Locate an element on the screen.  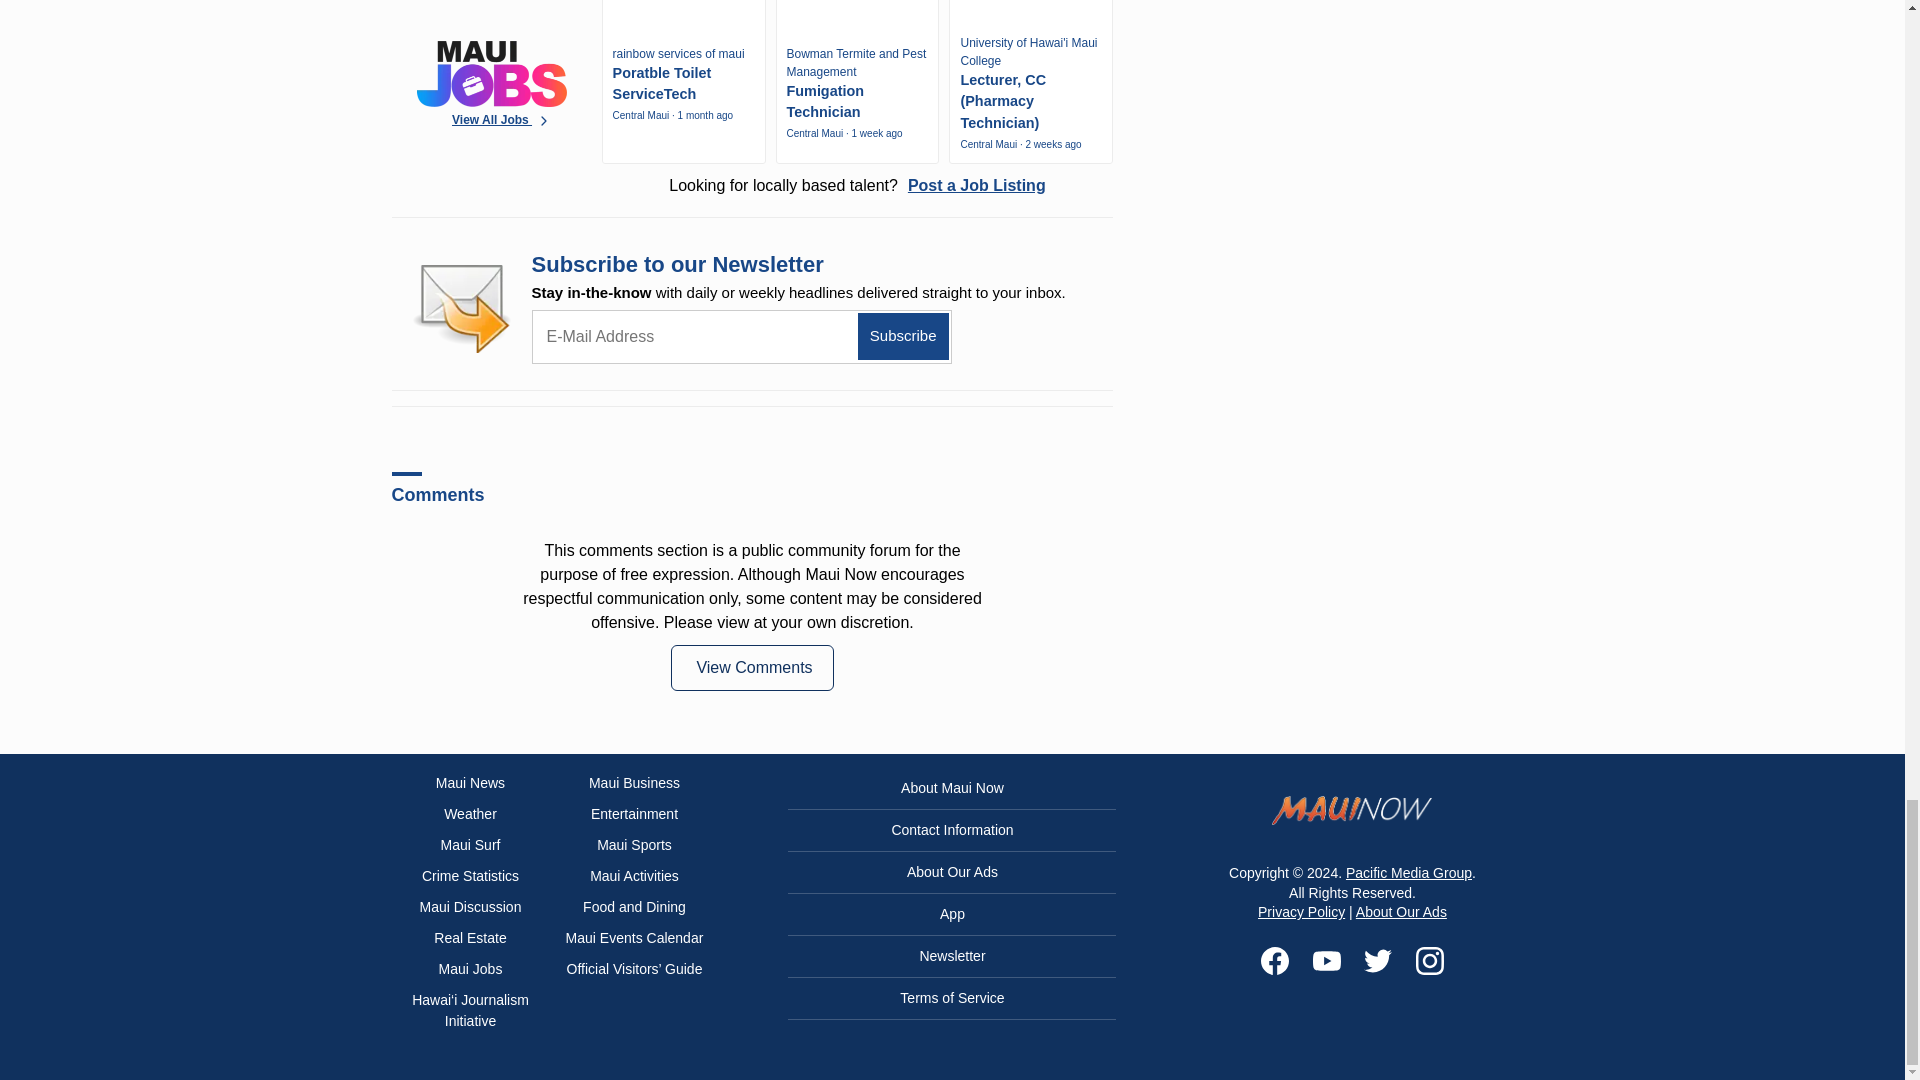
Twitter is located at coordinates (1378, 961).